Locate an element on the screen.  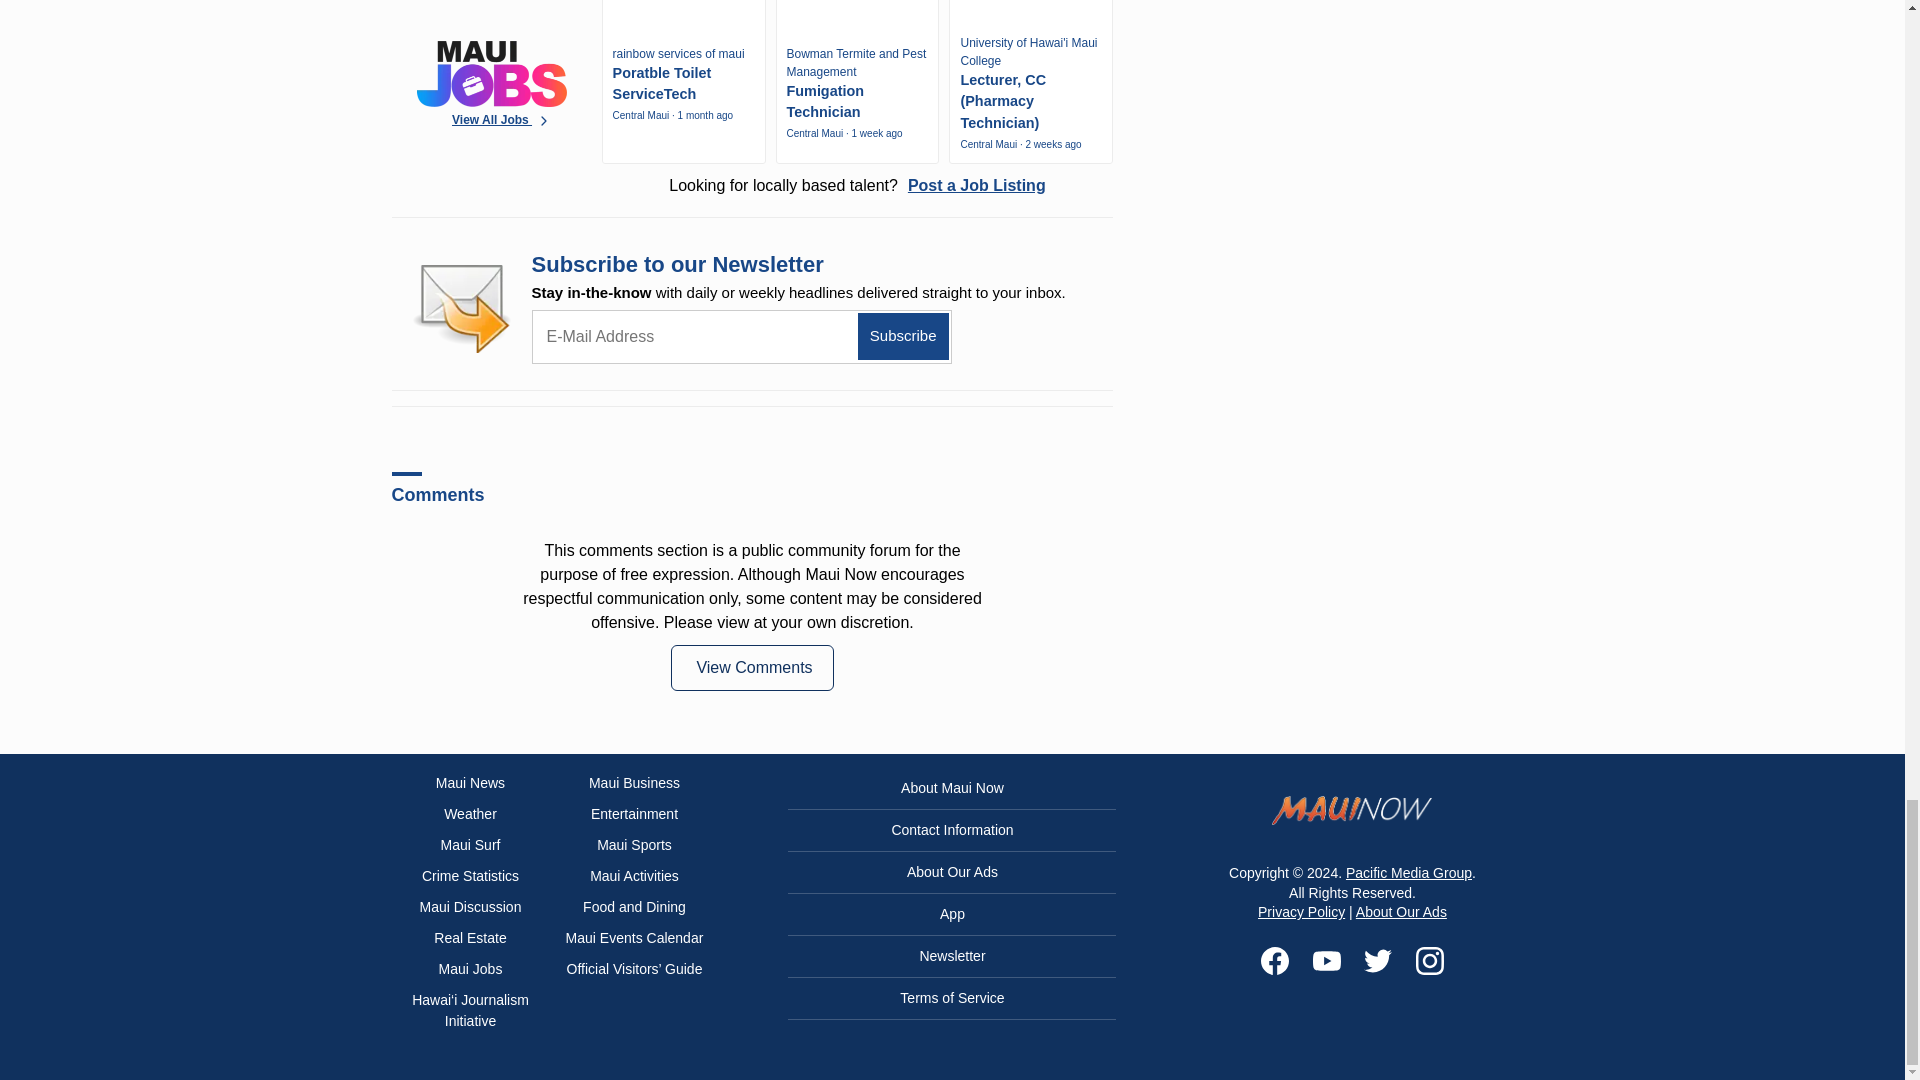
Twitter is located at coordinates (1378, 961).